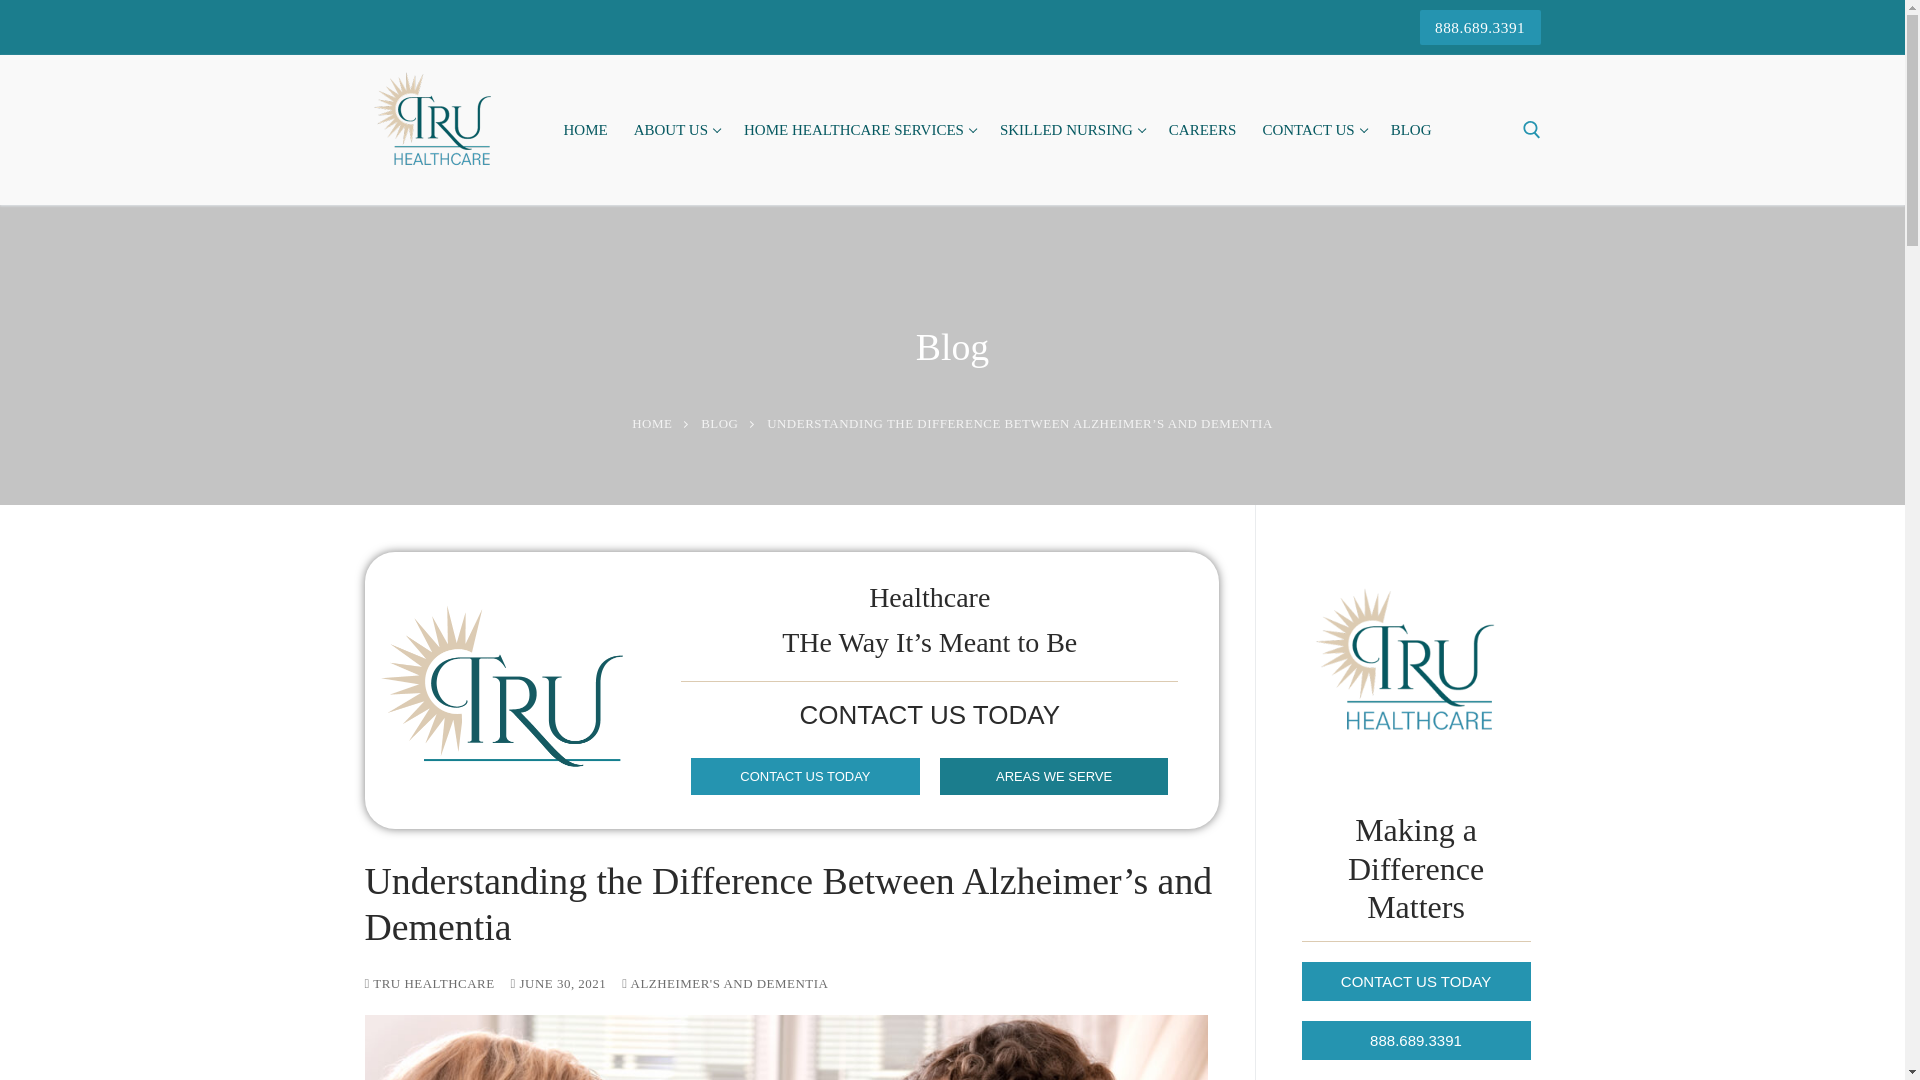  I want to click on 888.689.3391, so click(1312, 130).